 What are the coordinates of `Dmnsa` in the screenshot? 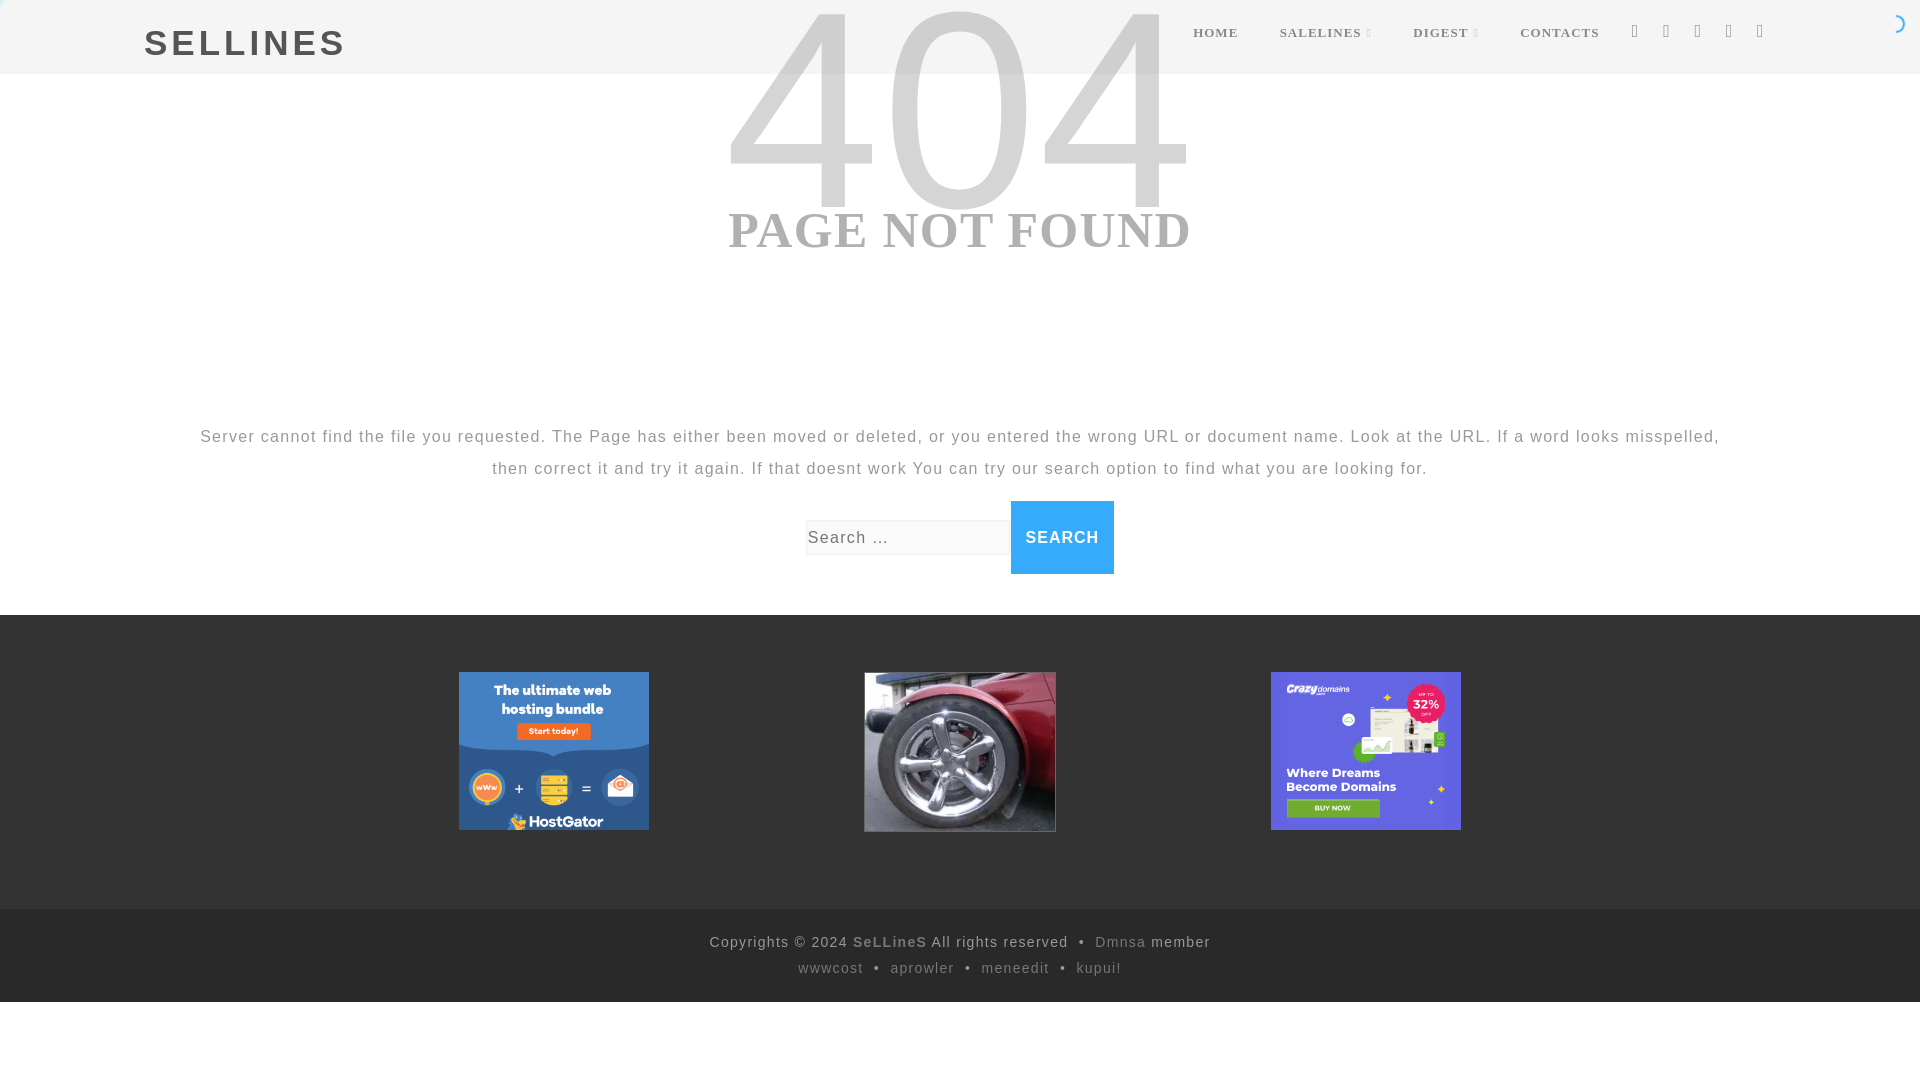 It's located at (1122, 942).